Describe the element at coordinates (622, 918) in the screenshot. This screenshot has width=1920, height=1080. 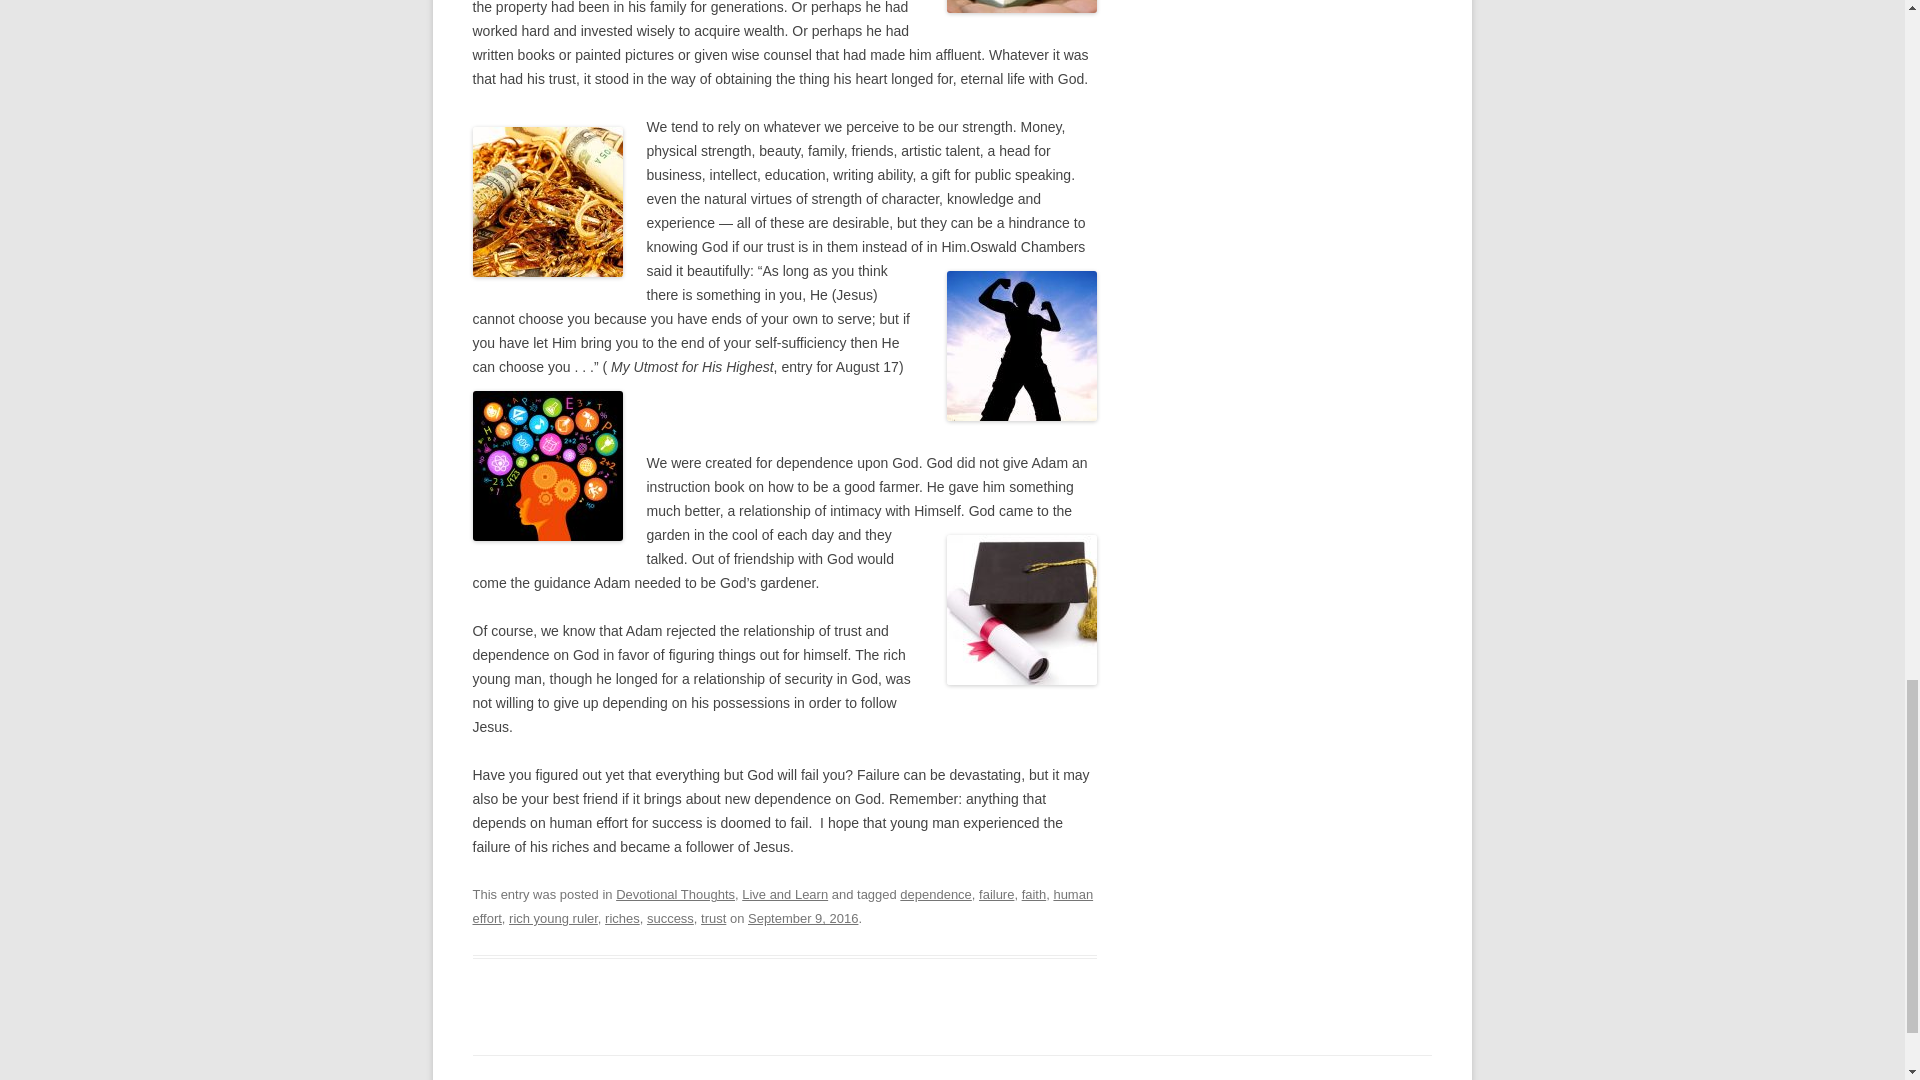
I see `riches` at that location.